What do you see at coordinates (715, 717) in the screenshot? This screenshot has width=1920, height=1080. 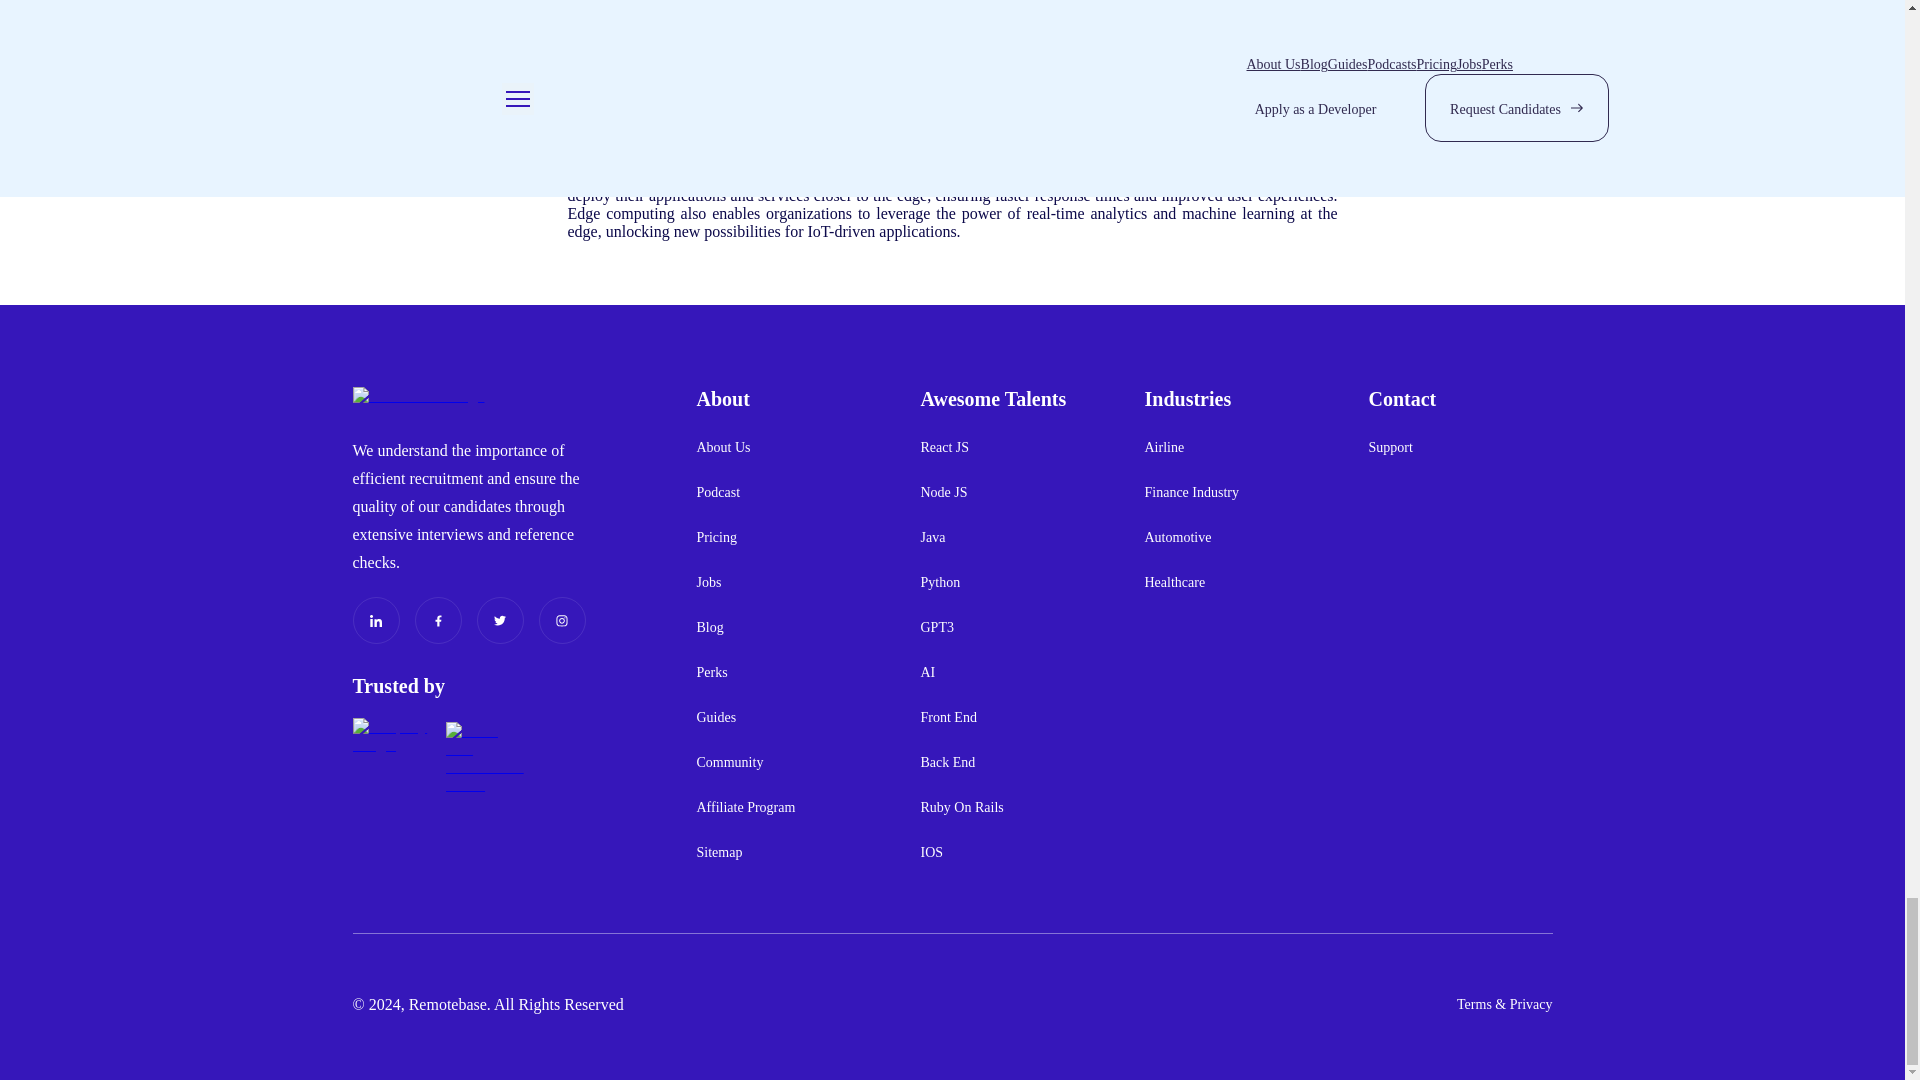 I see `Guides` at bounding box center [715, 717].